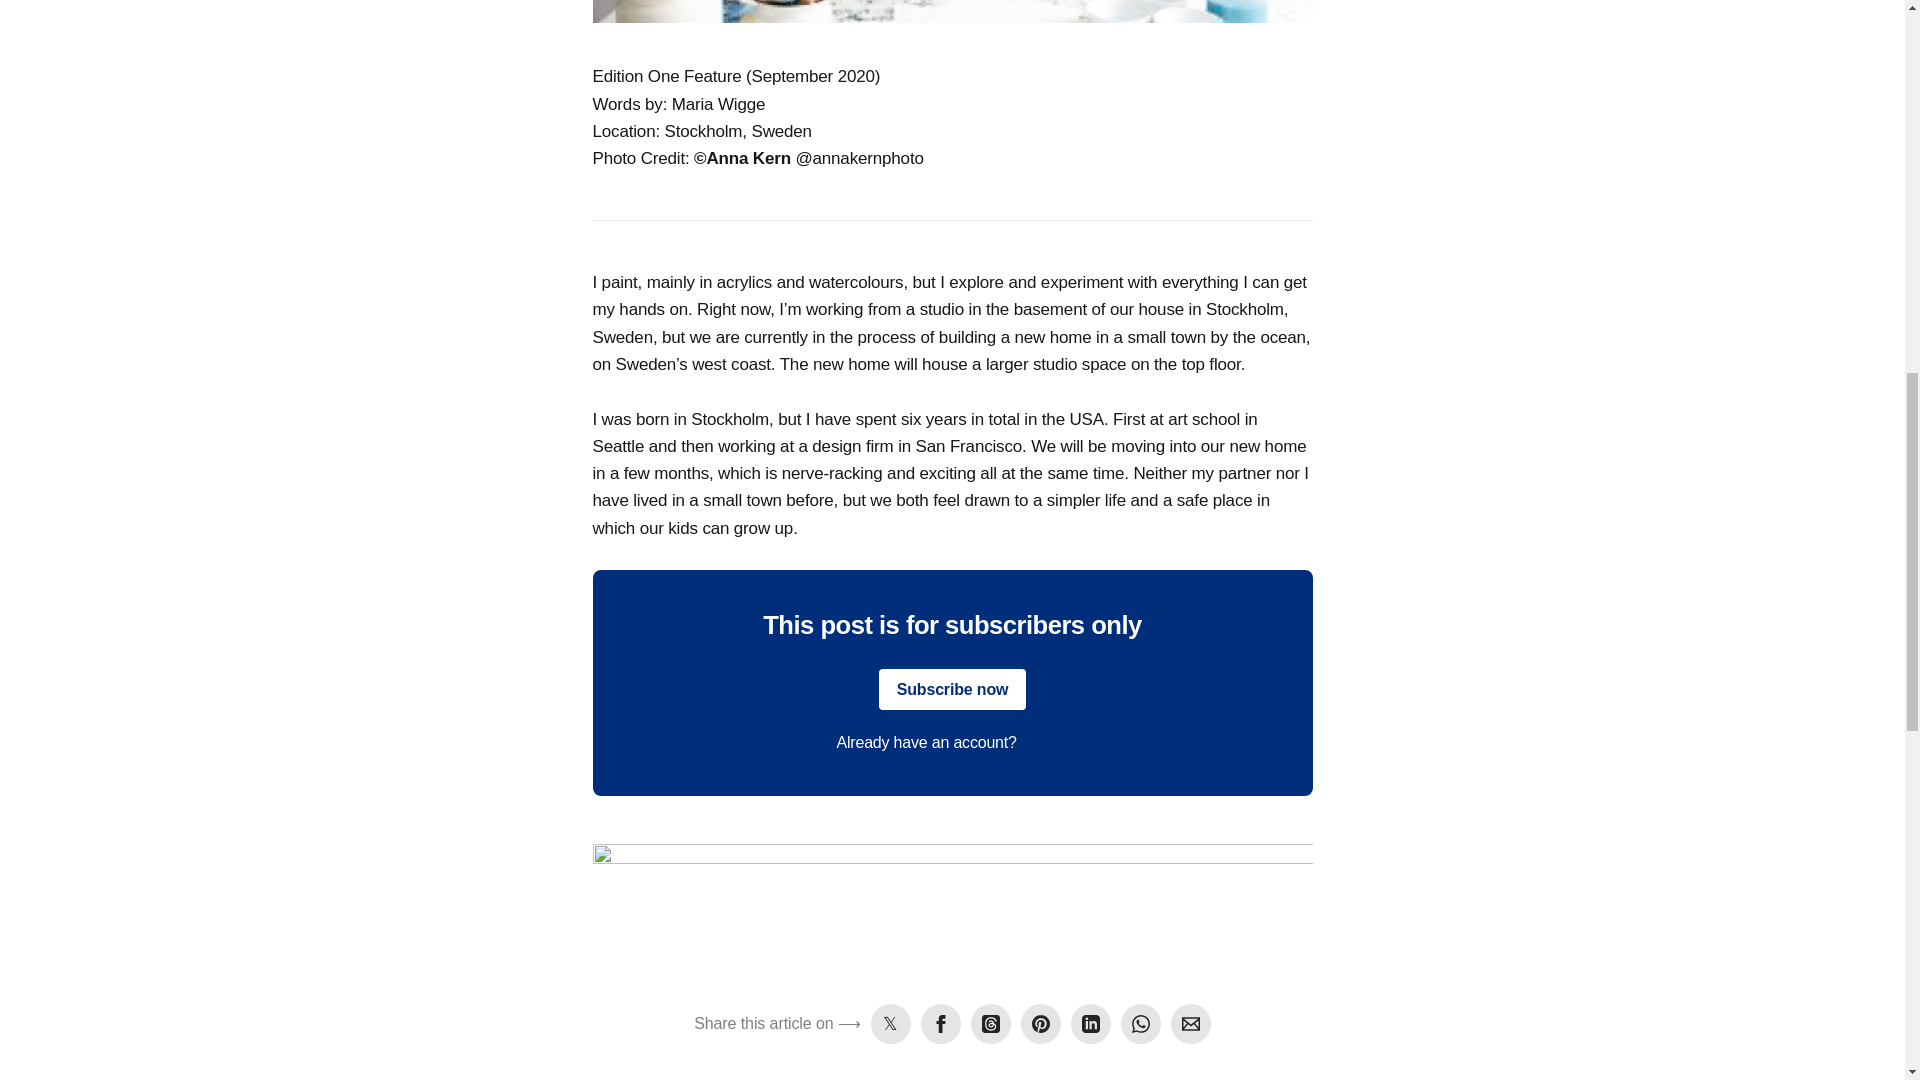 Image resolution: width=1920 pixels, height=1080 pixels. Describe the element at coordinates (1041, 1024) in the screenshot. I see `Share on Pinterest` at that location.